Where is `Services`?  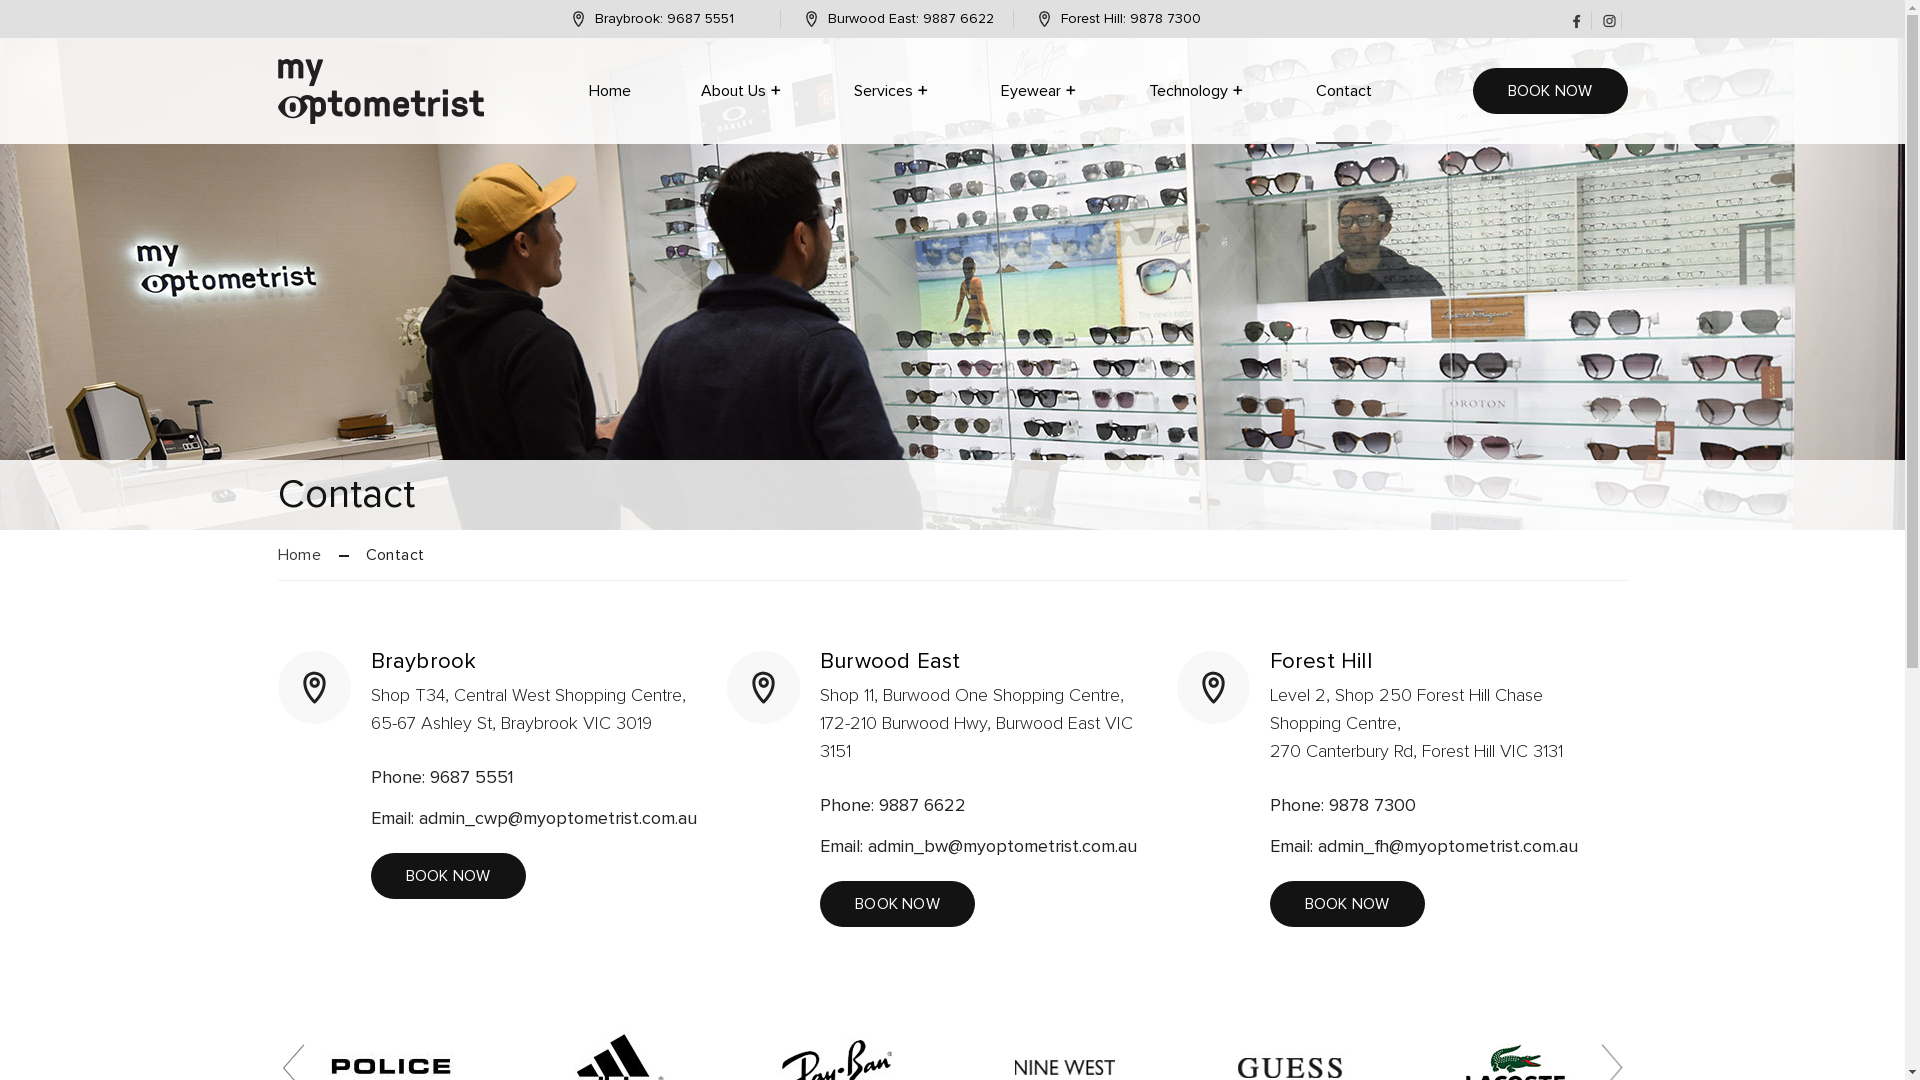
Services is located at coordinates (892, 91).